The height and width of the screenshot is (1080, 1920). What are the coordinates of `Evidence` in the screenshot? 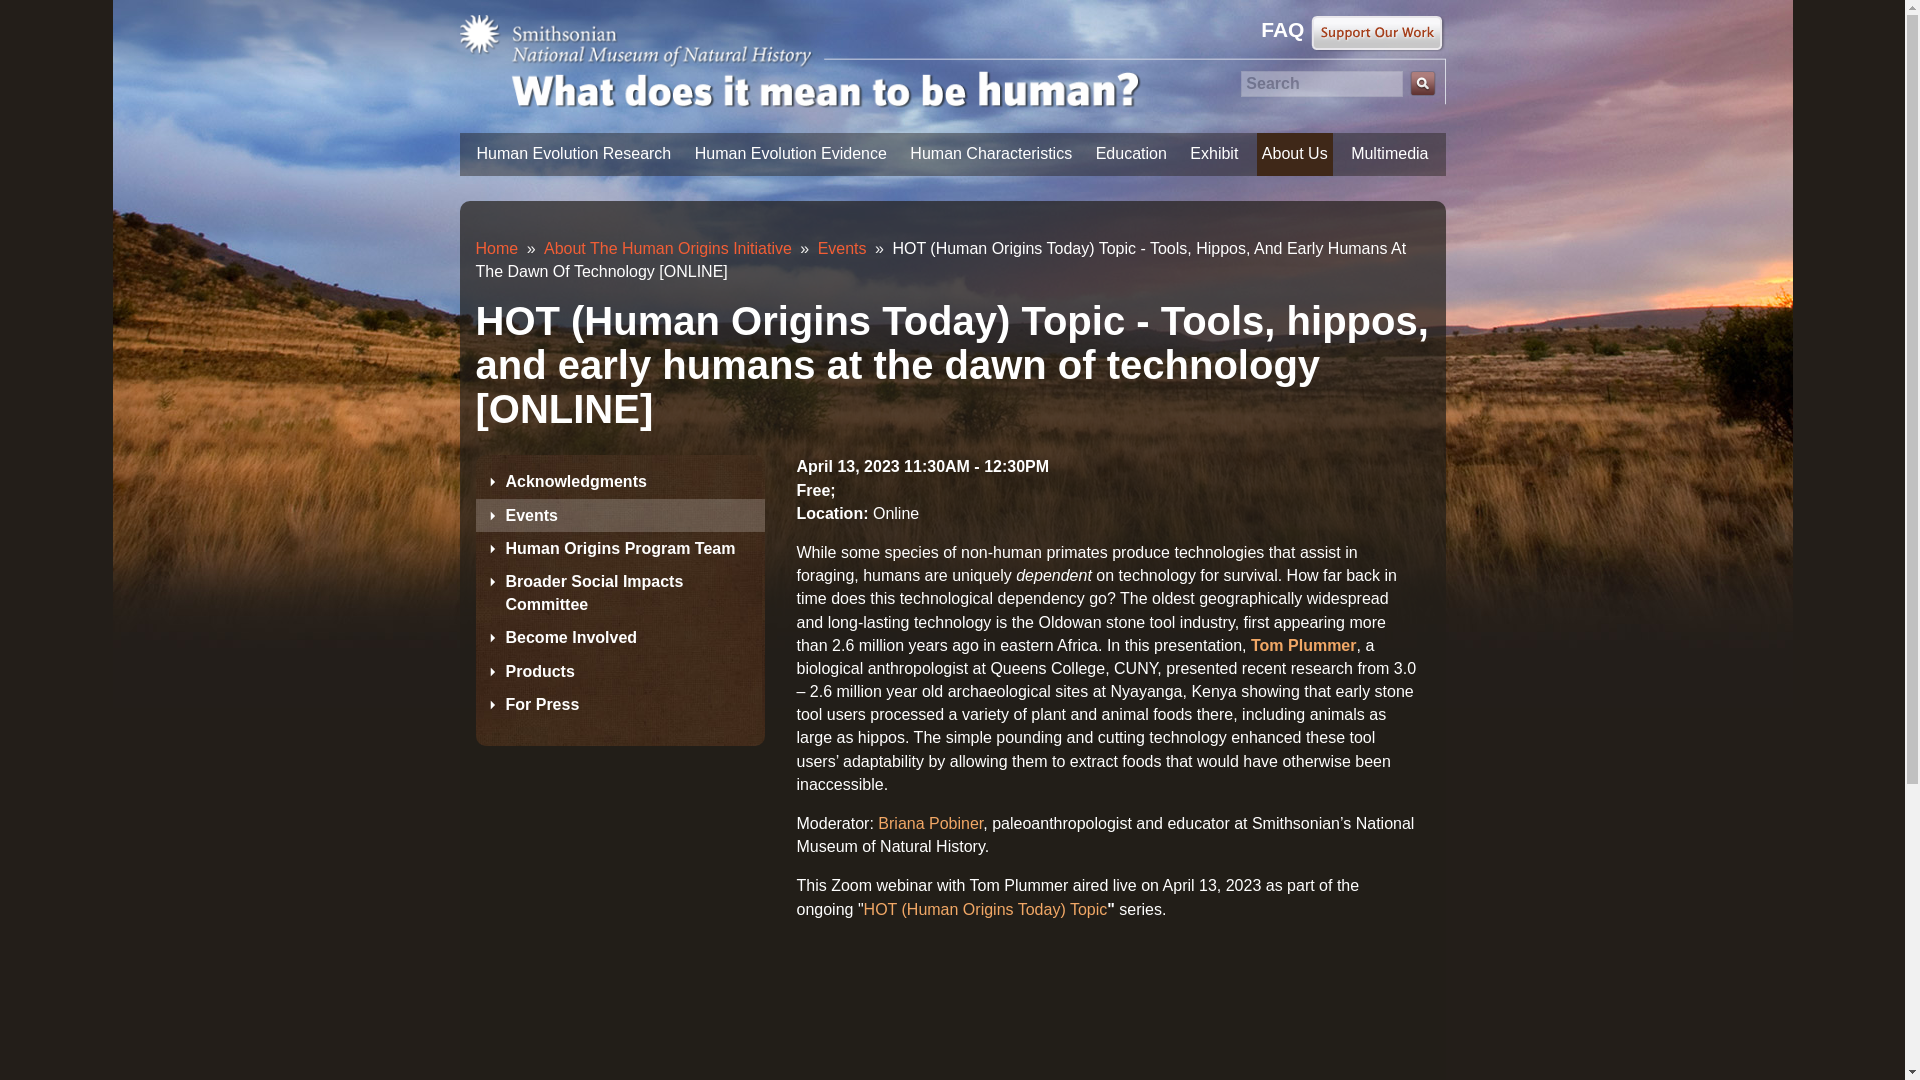 It's located at (790, 154).